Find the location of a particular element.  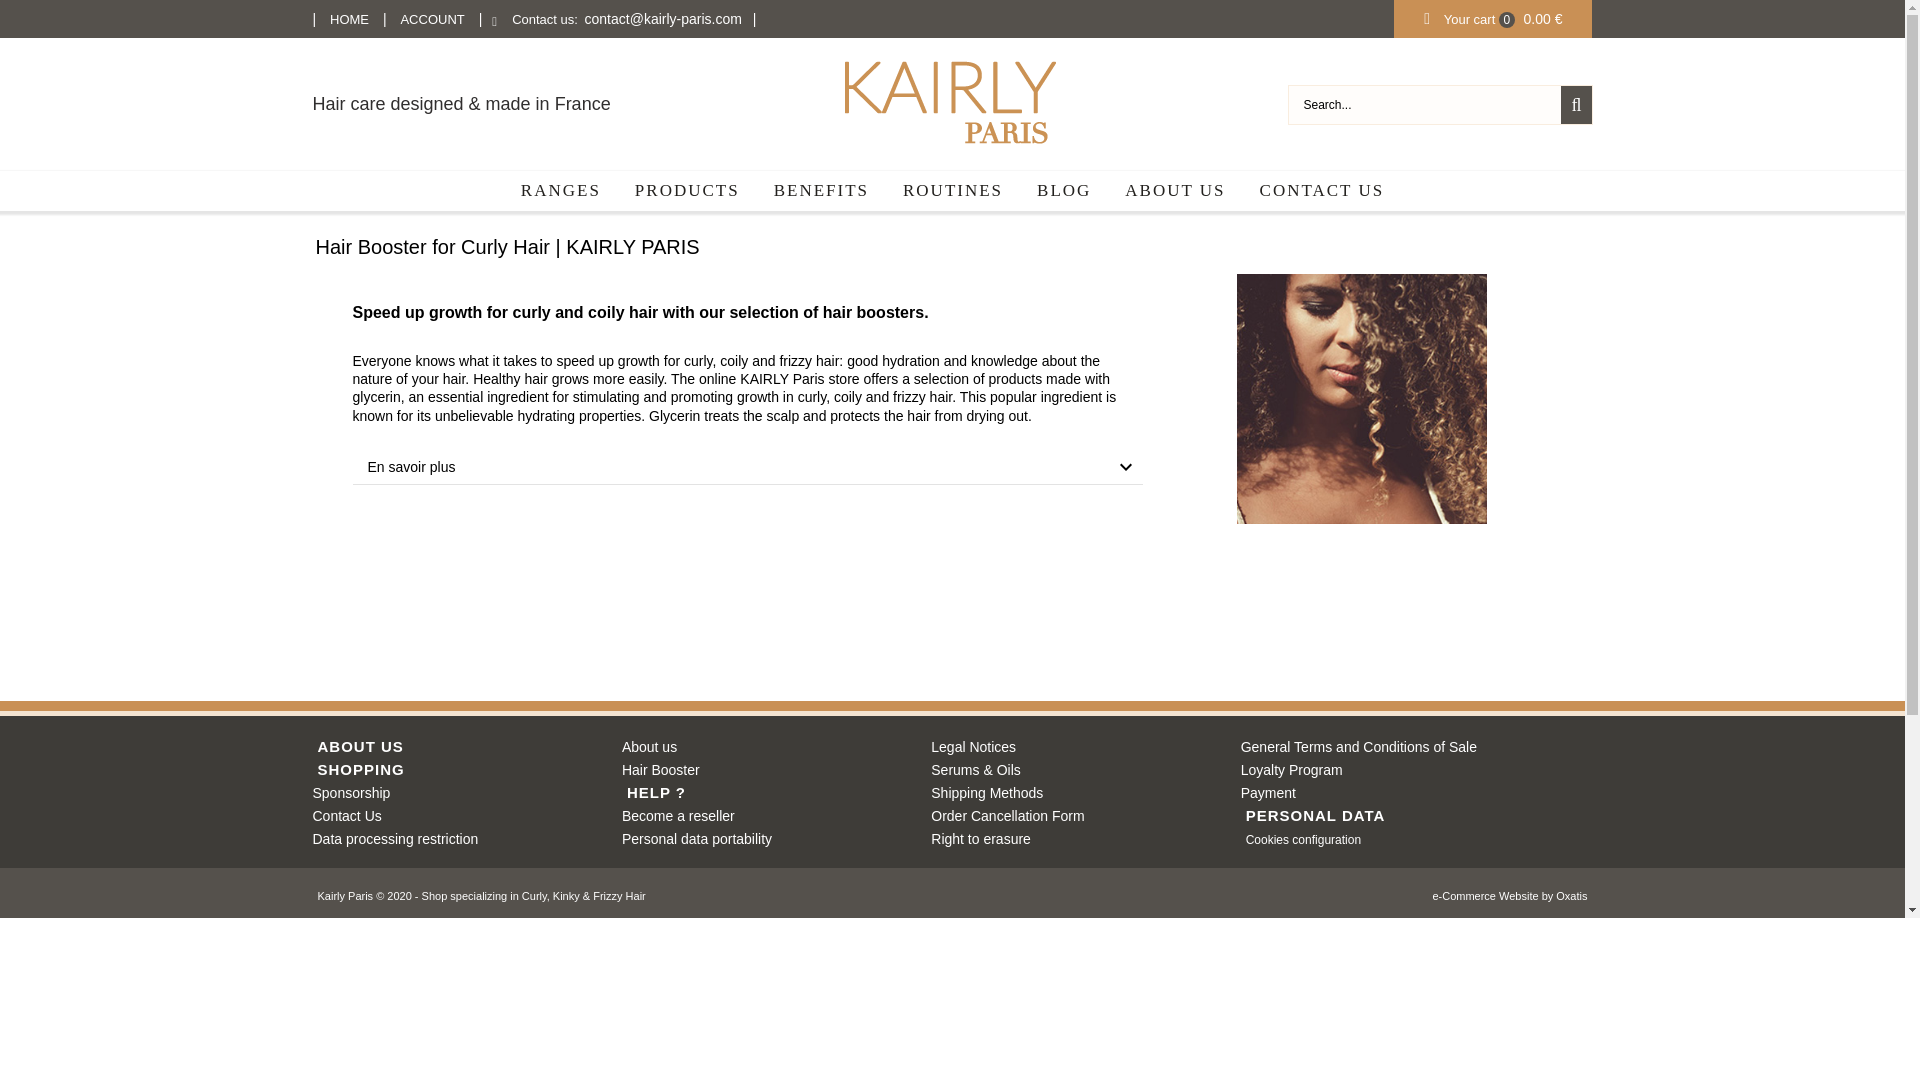

PRODUCTS is located at coordinates (687, 190).